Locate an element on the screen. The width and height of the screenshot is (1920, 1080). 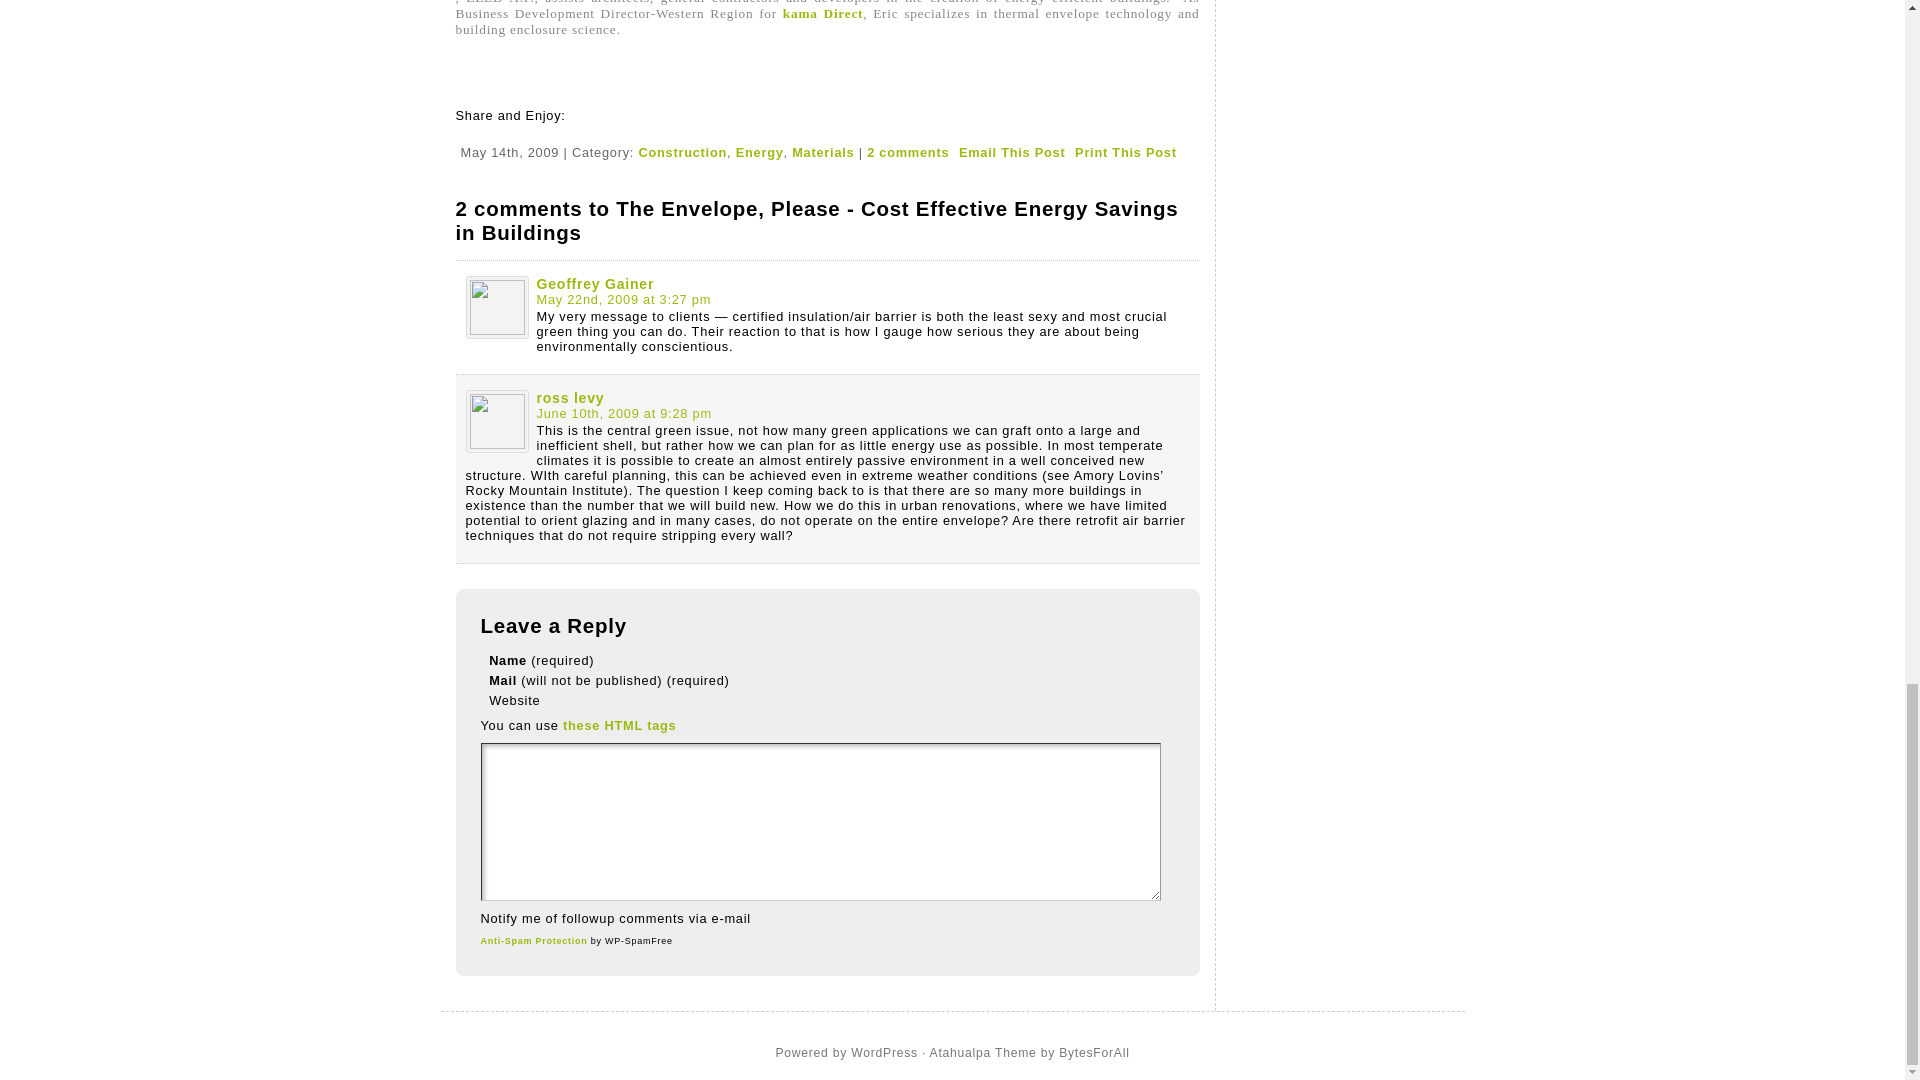
Print This Post is located at coordinates (1126, 152).